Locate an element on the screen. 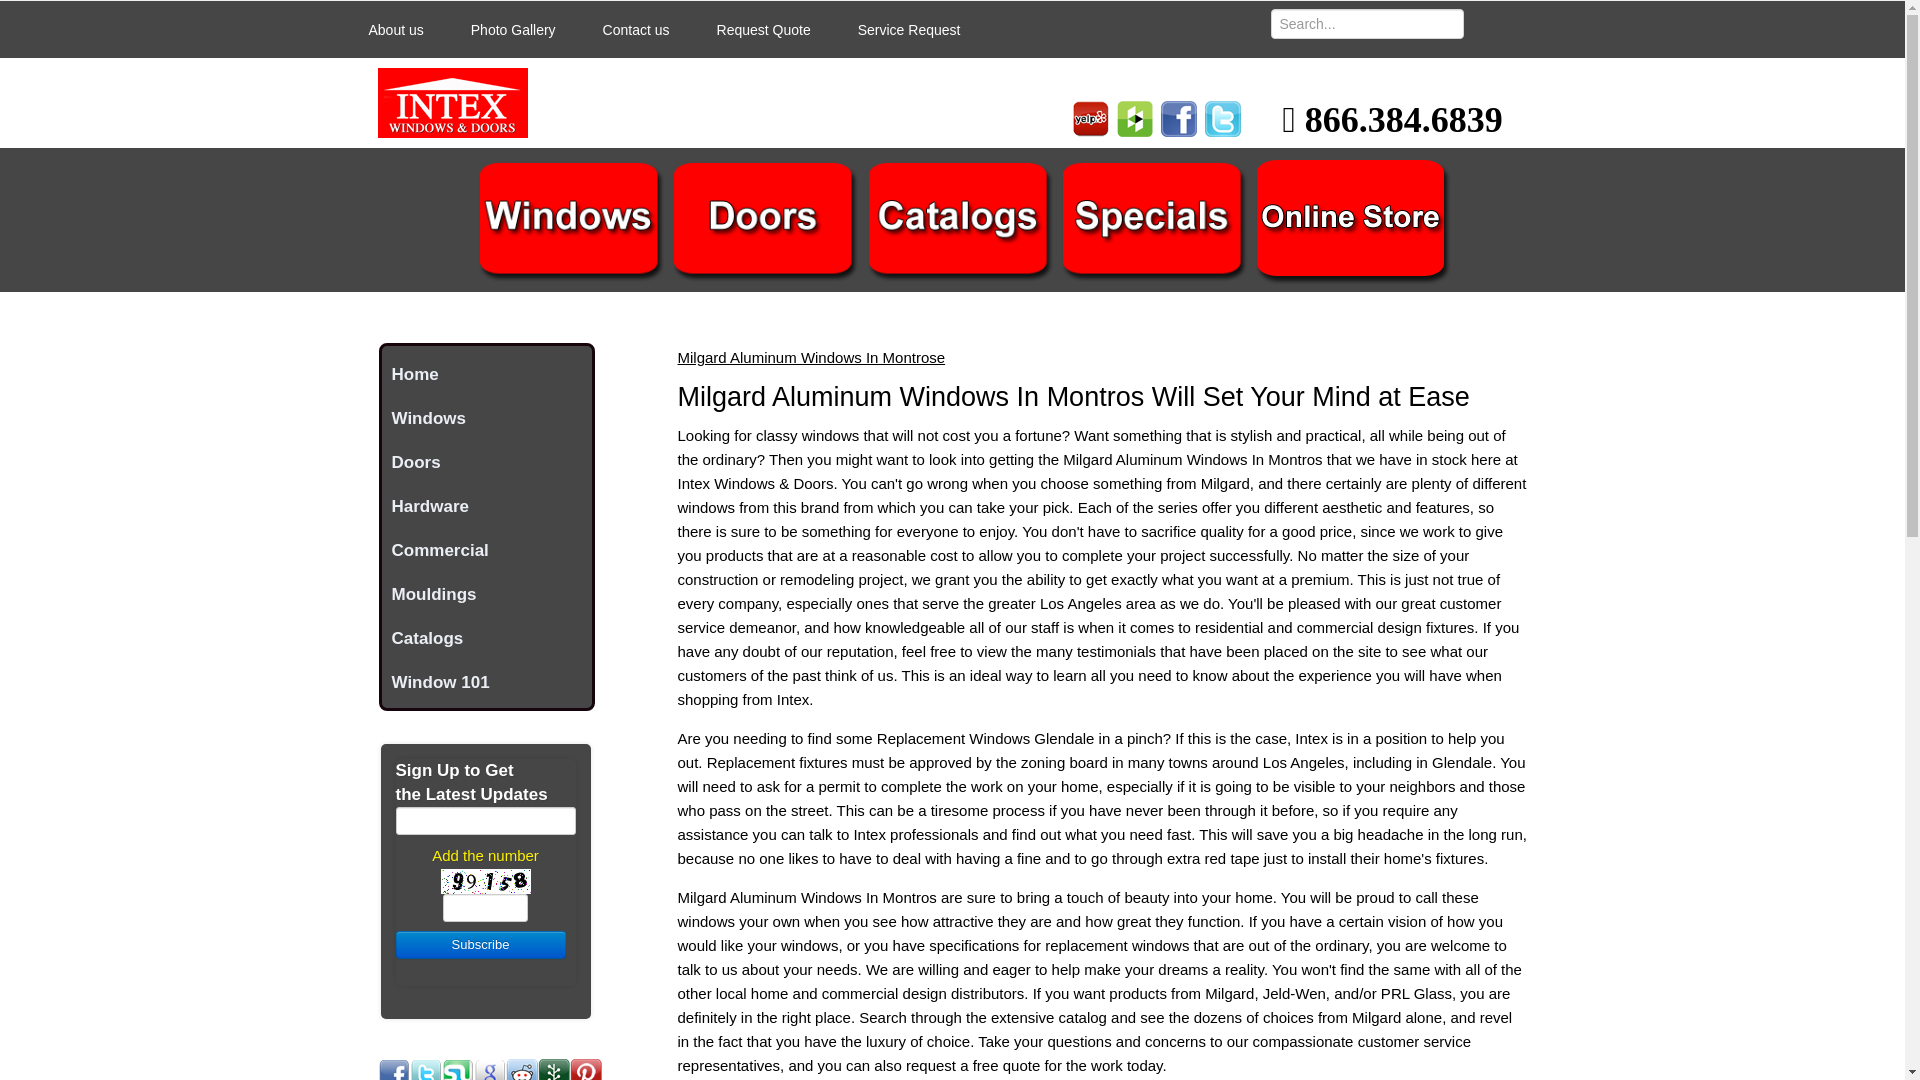 The image size is (1920, 1080). Service Request is located at coordinates (908, 28).